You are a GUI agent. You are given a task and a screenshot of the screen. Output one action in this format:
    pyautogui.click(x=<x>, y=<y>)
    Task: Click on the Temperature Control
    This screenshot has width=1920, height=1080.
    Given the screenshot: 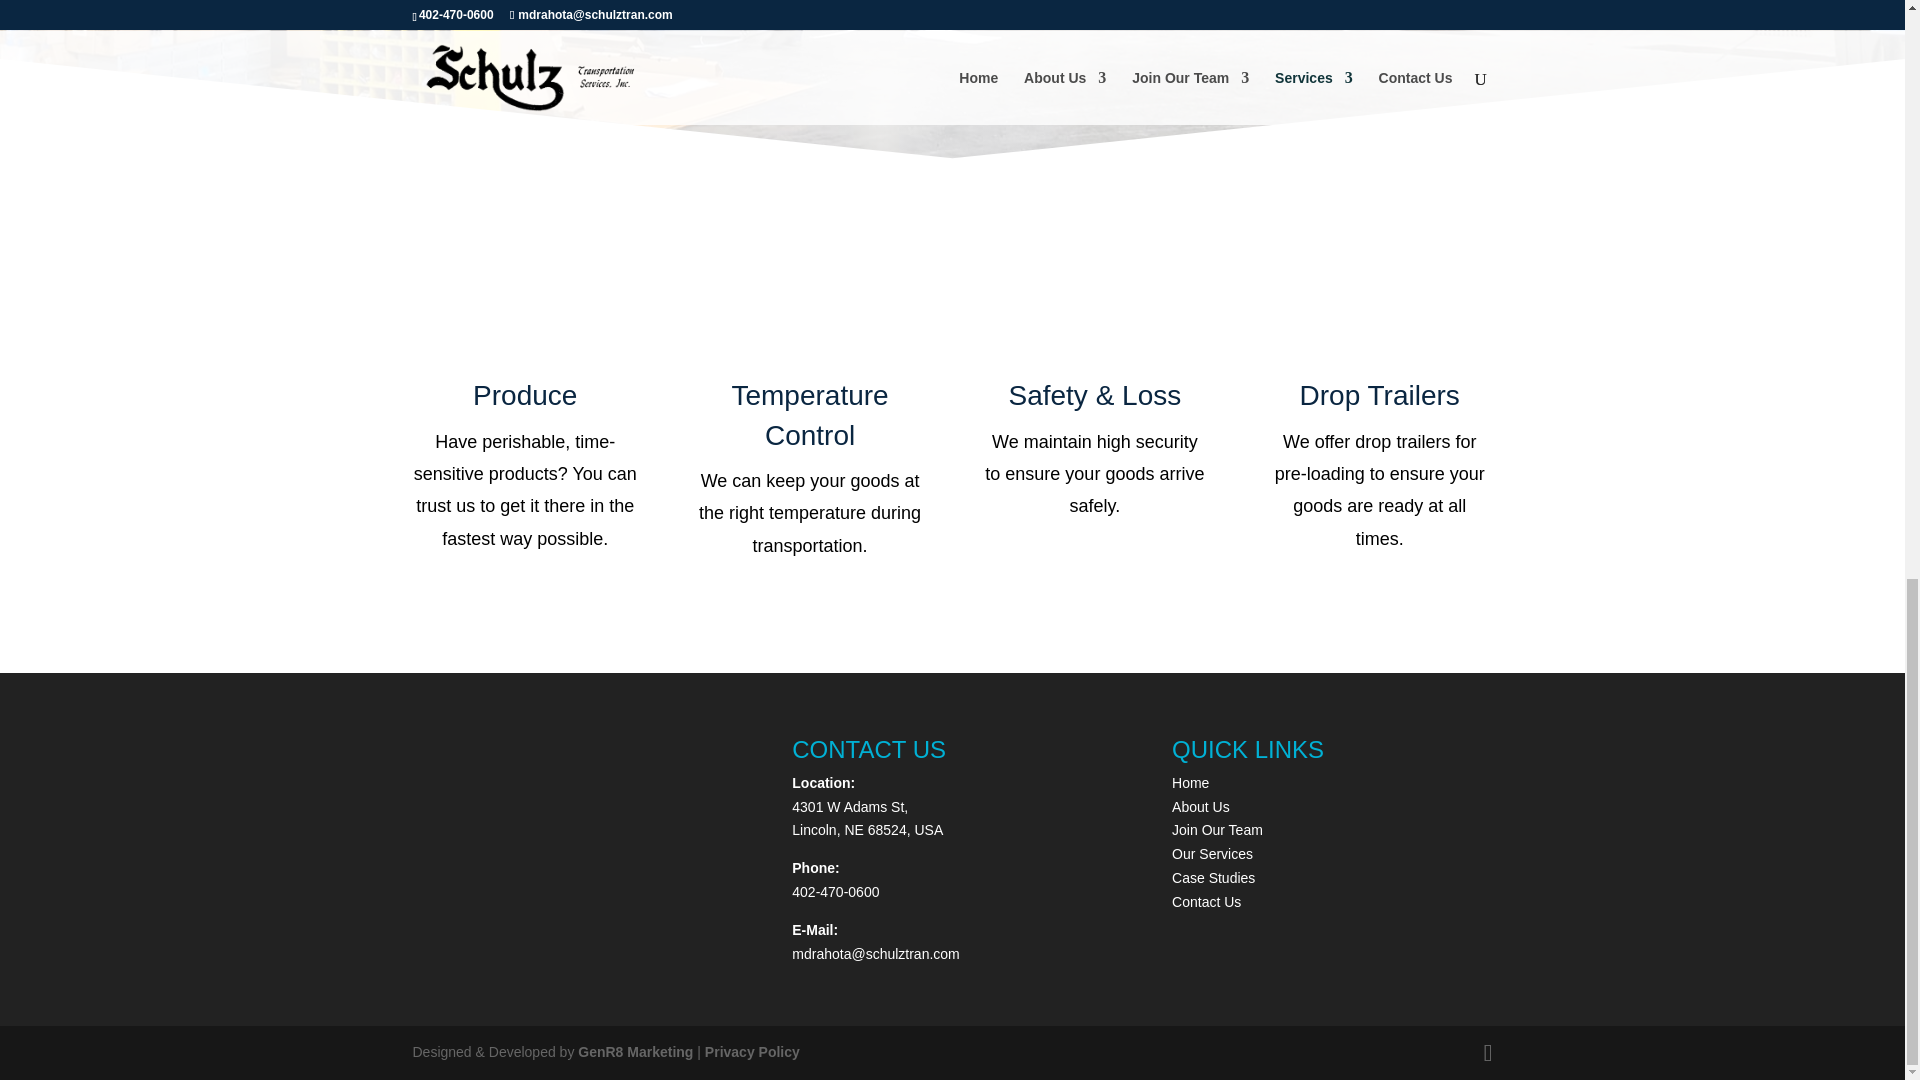 What is the action you would take?
    pyautogui.click(x=809, y=415)
    